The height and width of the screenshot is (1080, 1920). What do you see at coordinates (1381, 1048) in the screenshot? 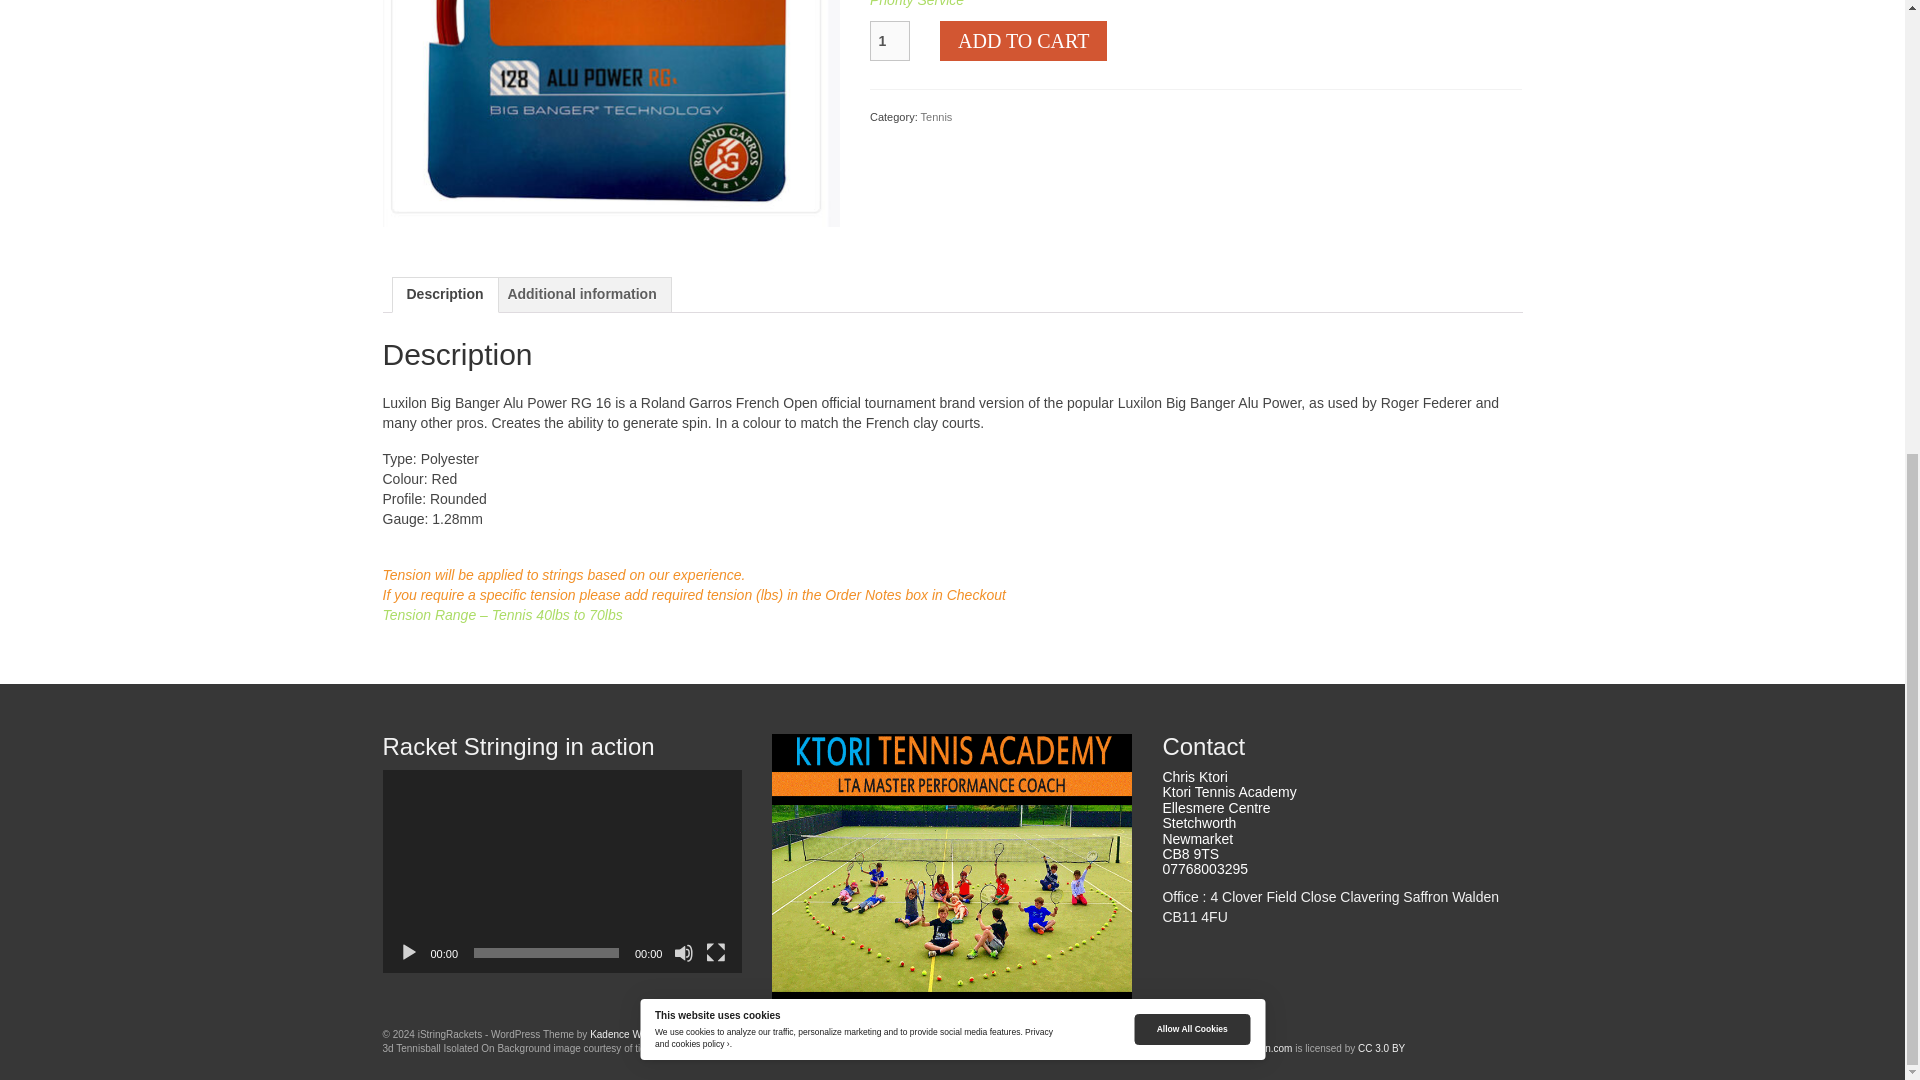
I see `CC 3.0 BY` at bounding box center [1381, 1048].